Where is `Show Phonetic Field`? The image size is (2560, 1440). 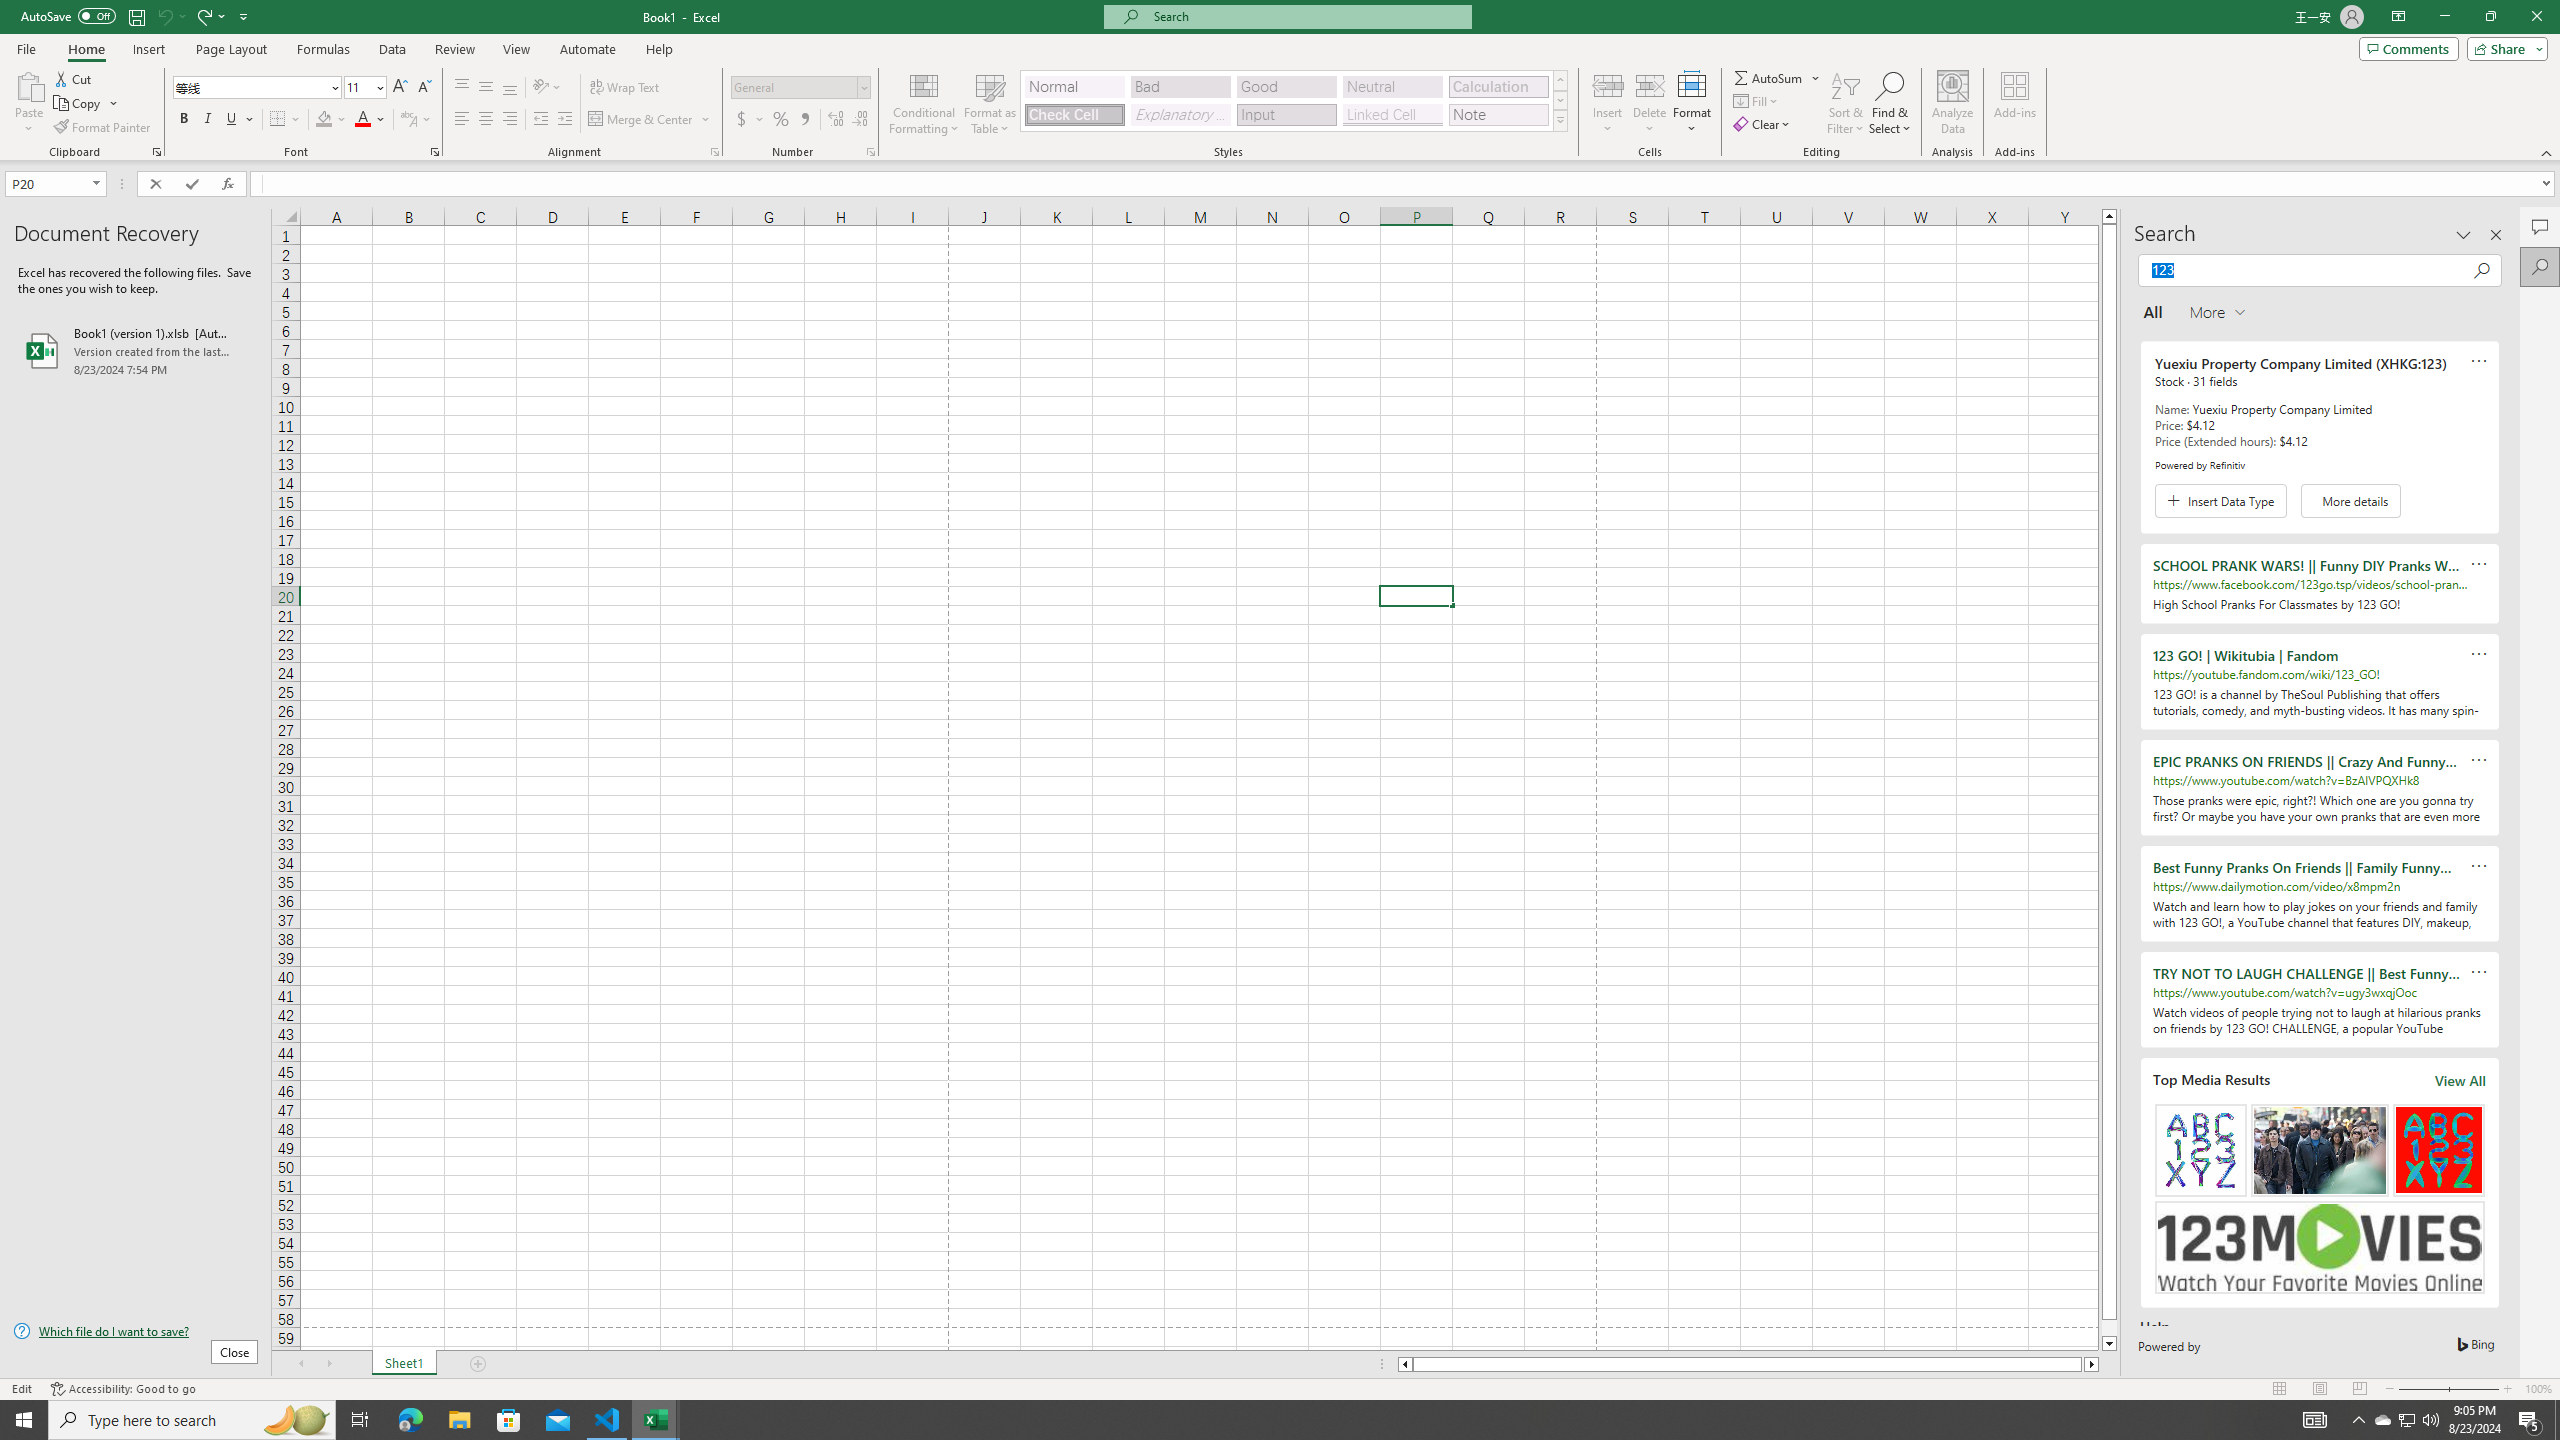 Show Phonetic Field is located at coordinates (416, 120).